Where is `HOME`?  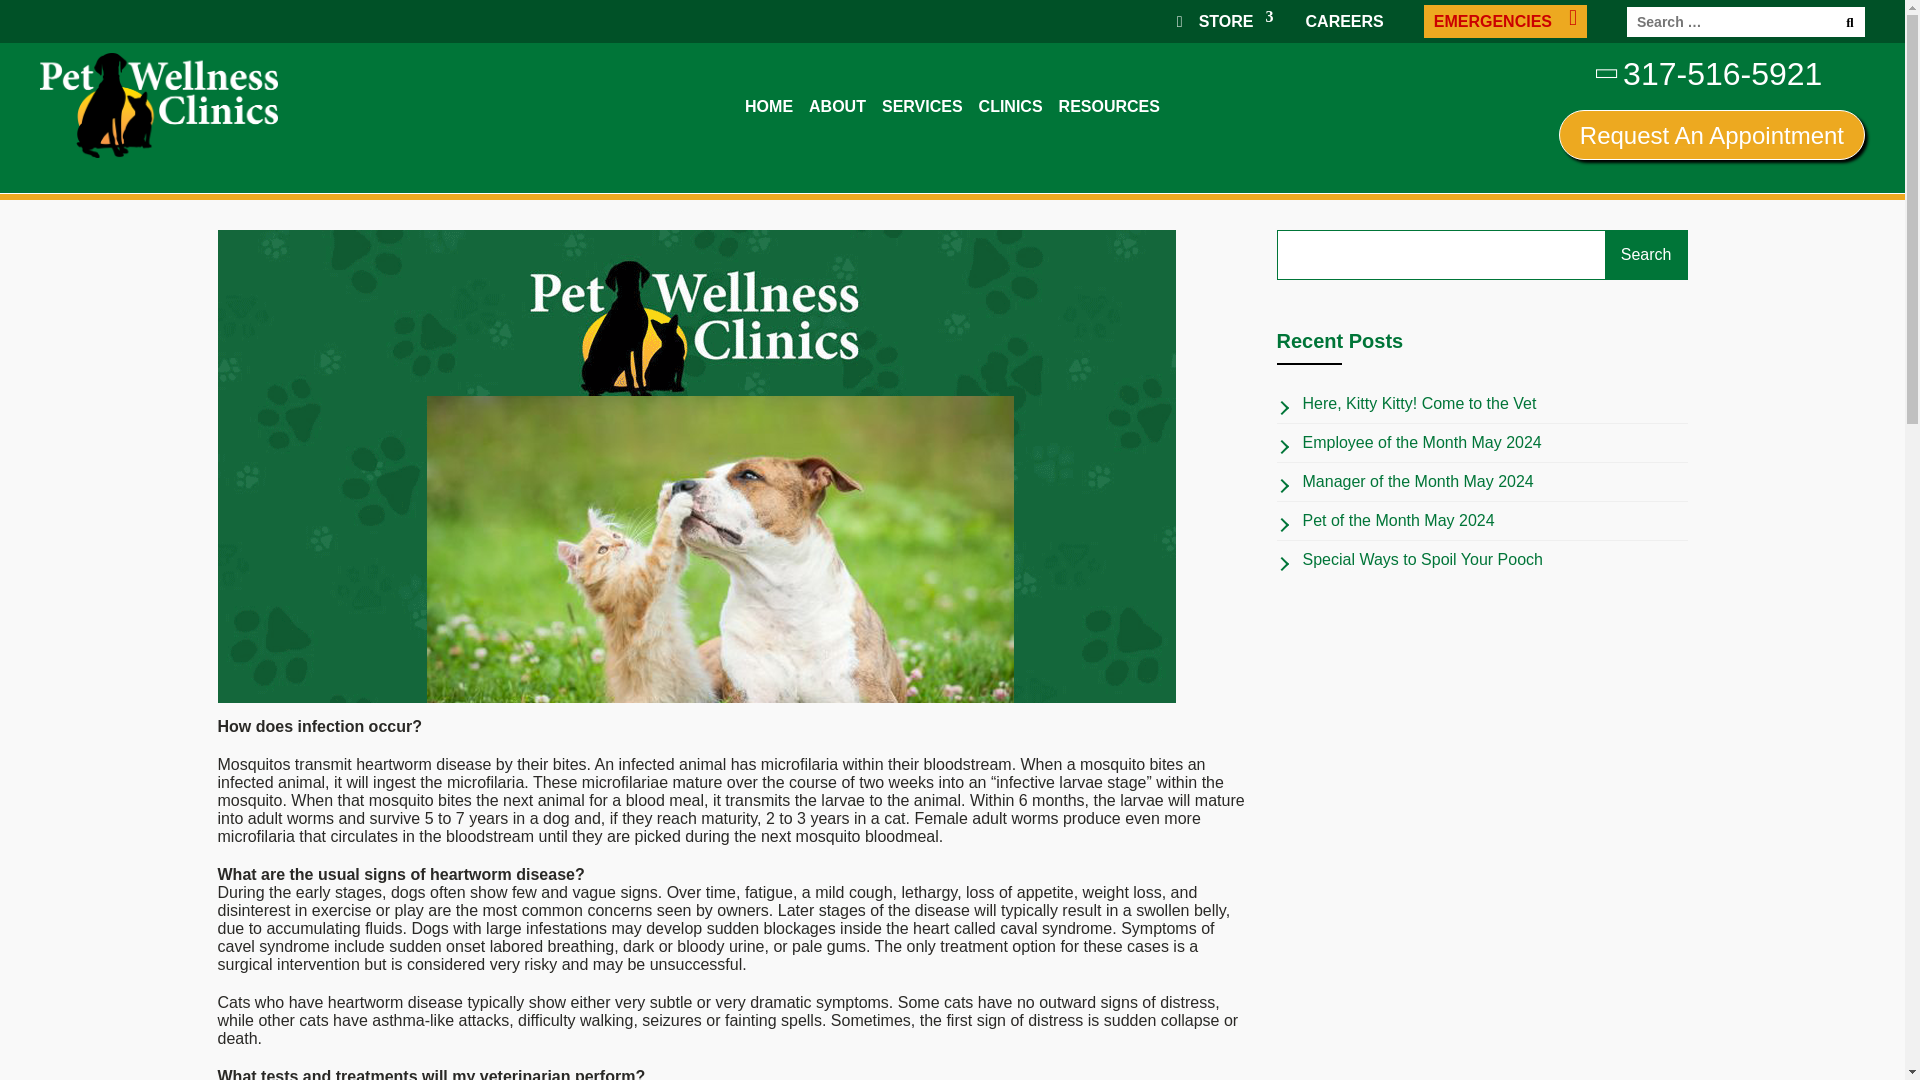 HOME is located at coordinates (768, 108).